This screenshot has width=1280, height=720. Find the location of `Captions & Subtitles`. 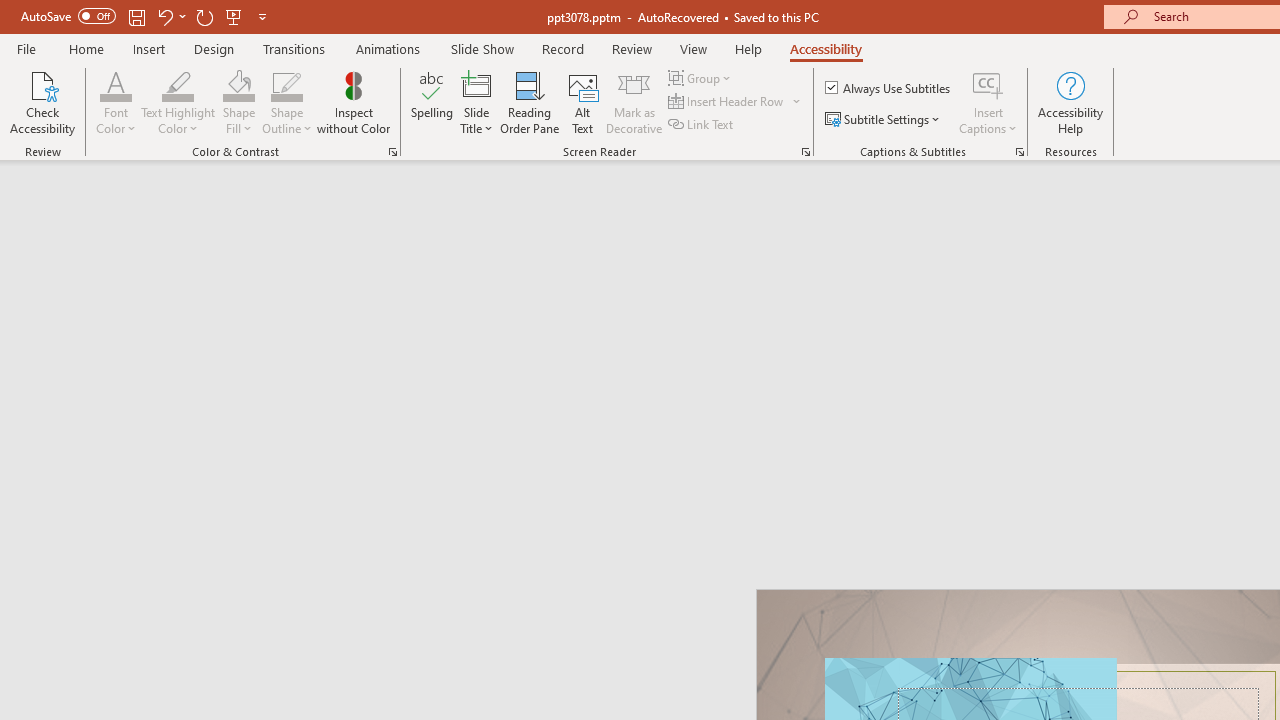

Captions & Subtitles is located at coordinates (1020, 152).